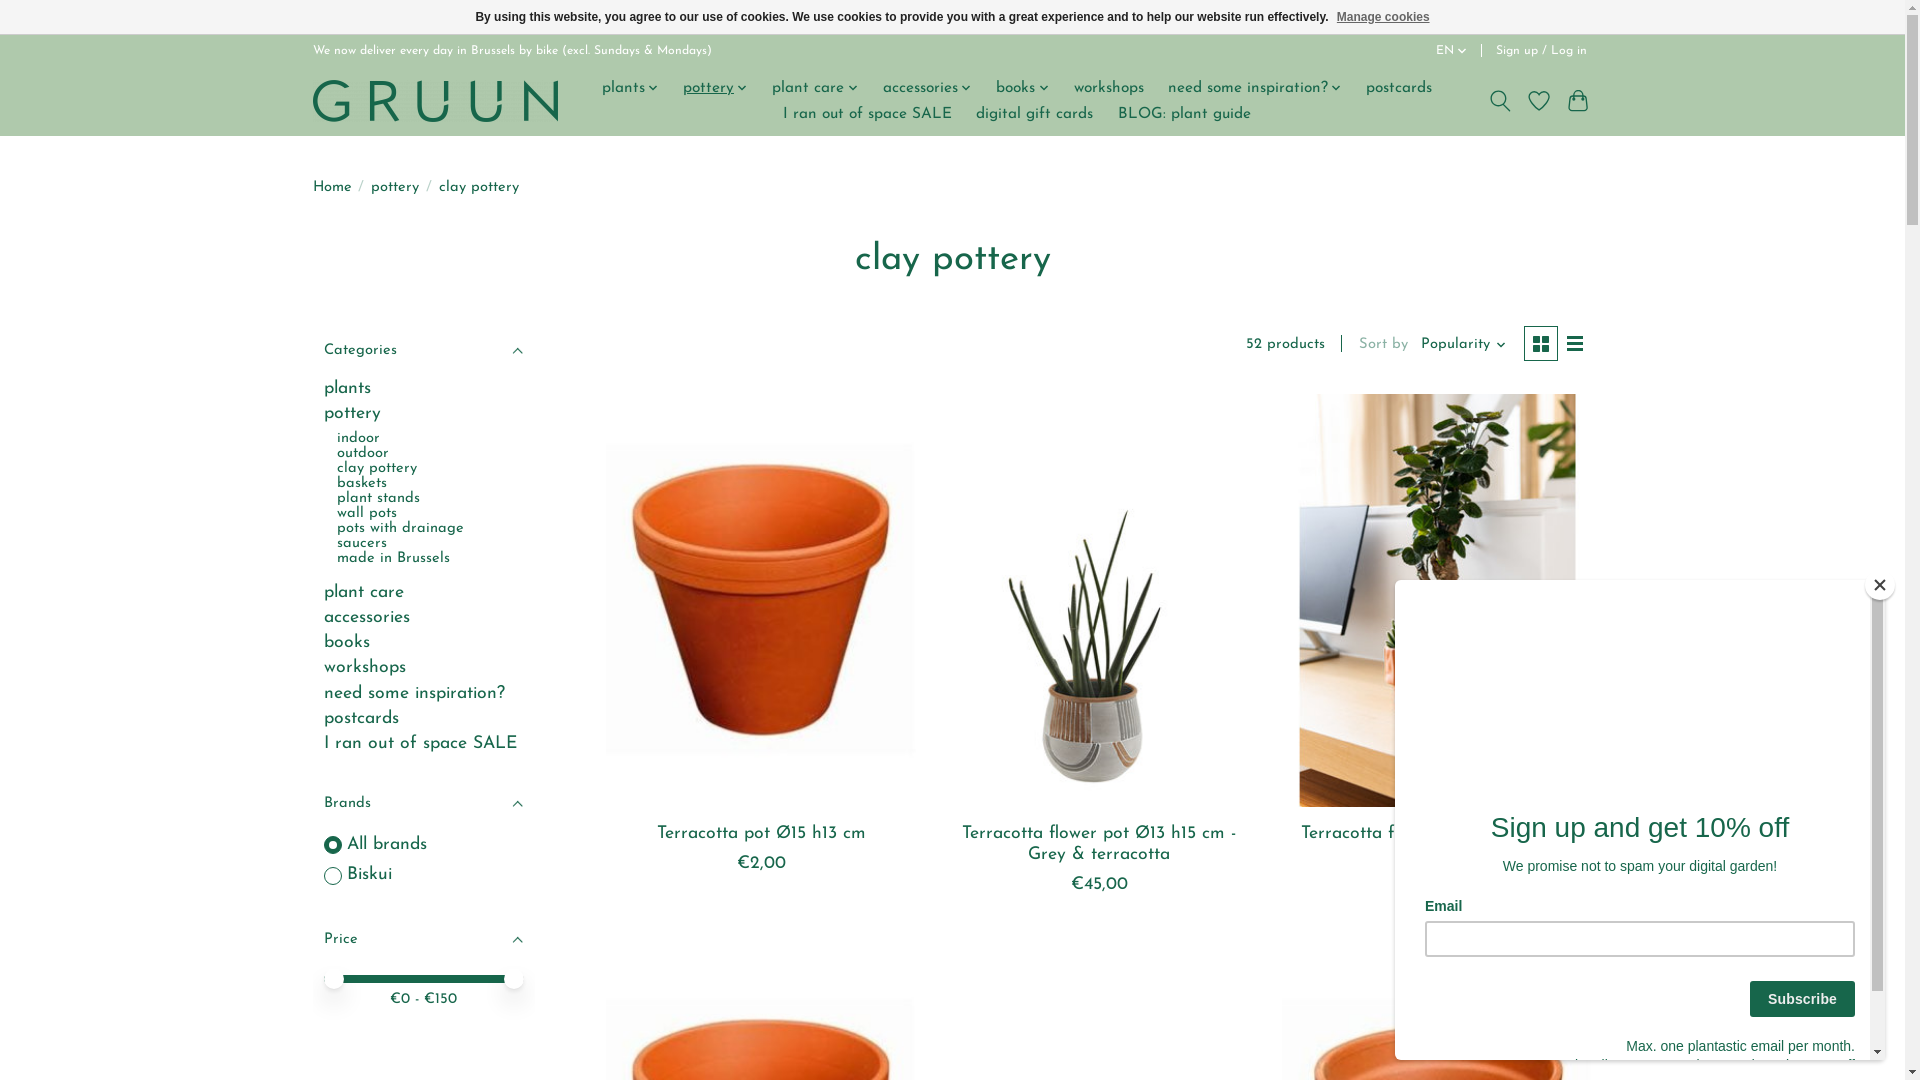 Image resolution: width=1920 pixels, height=1080 pixels. What do you see at coordinates (1541, 51) in the screenshot?
I see `Sign up / Log in` at bounding box center [1541, 51].